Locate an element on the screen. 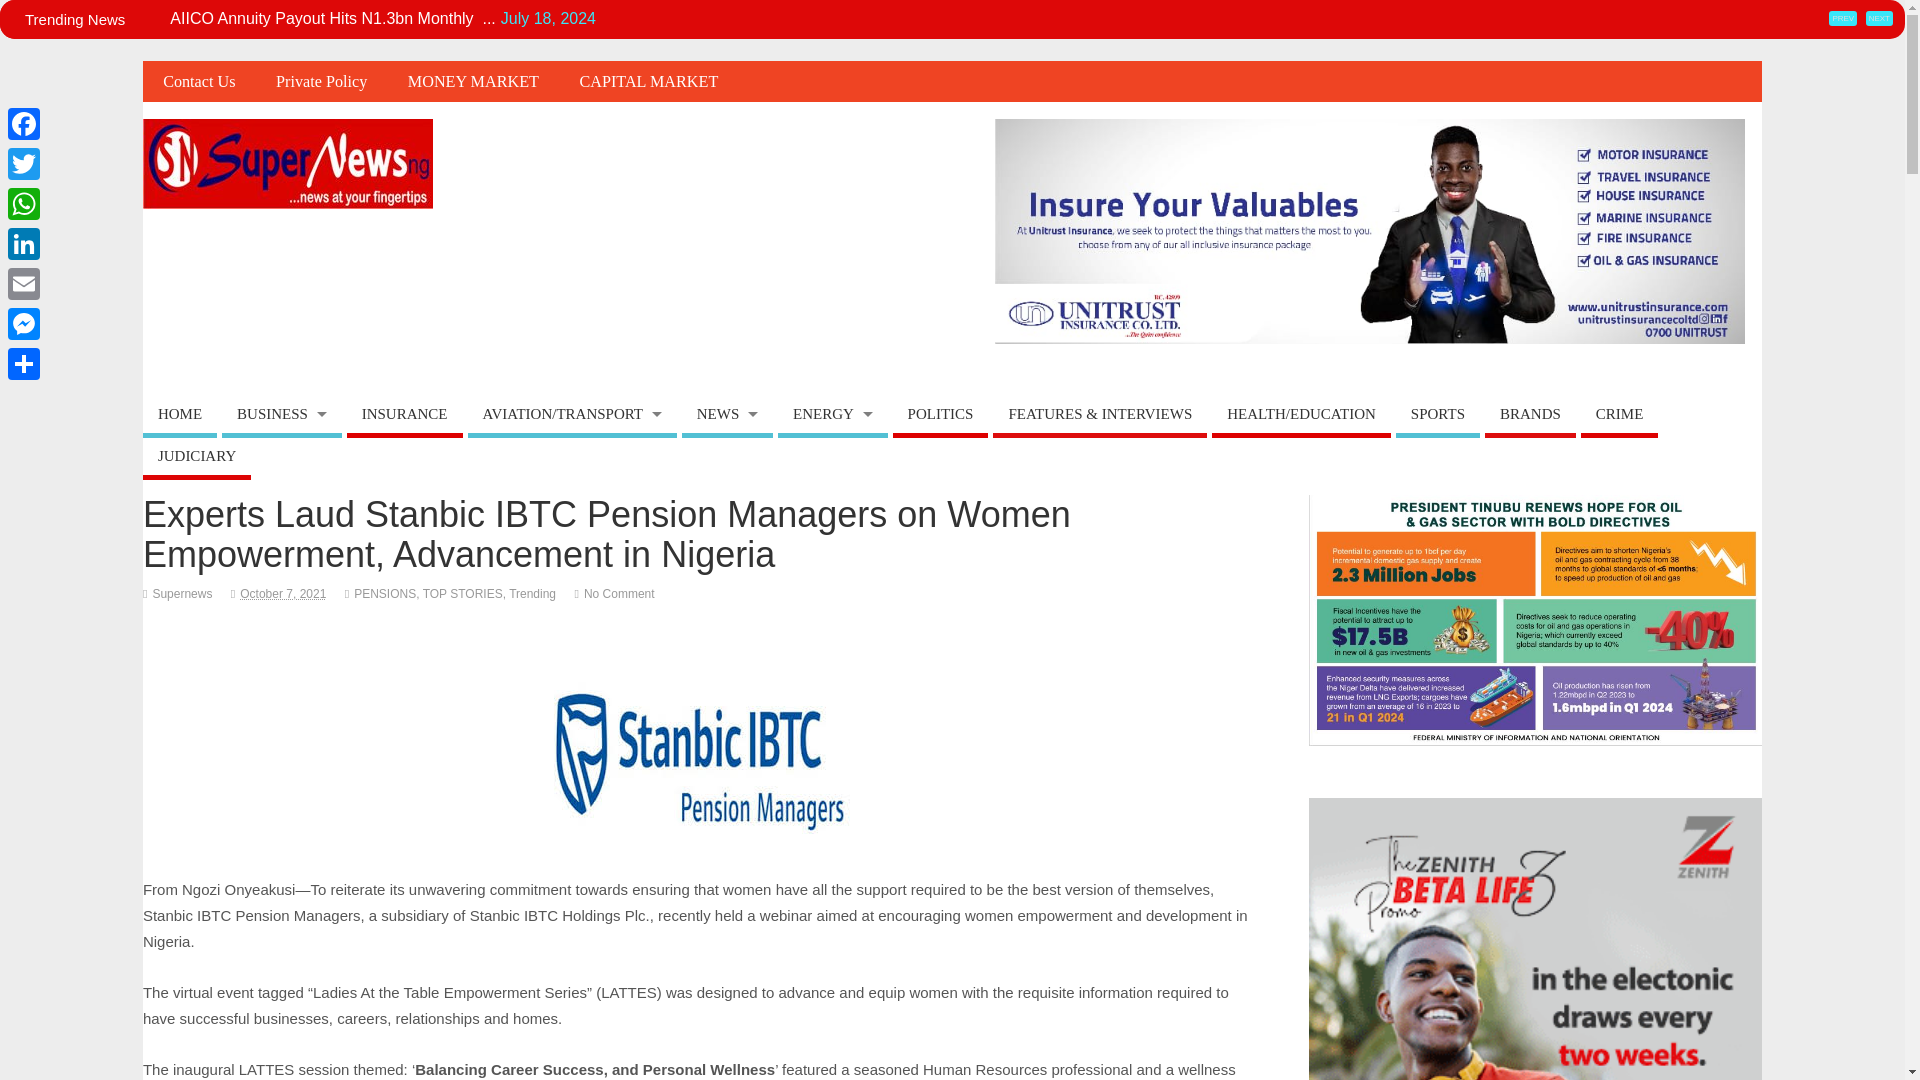 This screenshot has width=1920, height=1080. Posts by Supernews is located at coordinates (181, 594).